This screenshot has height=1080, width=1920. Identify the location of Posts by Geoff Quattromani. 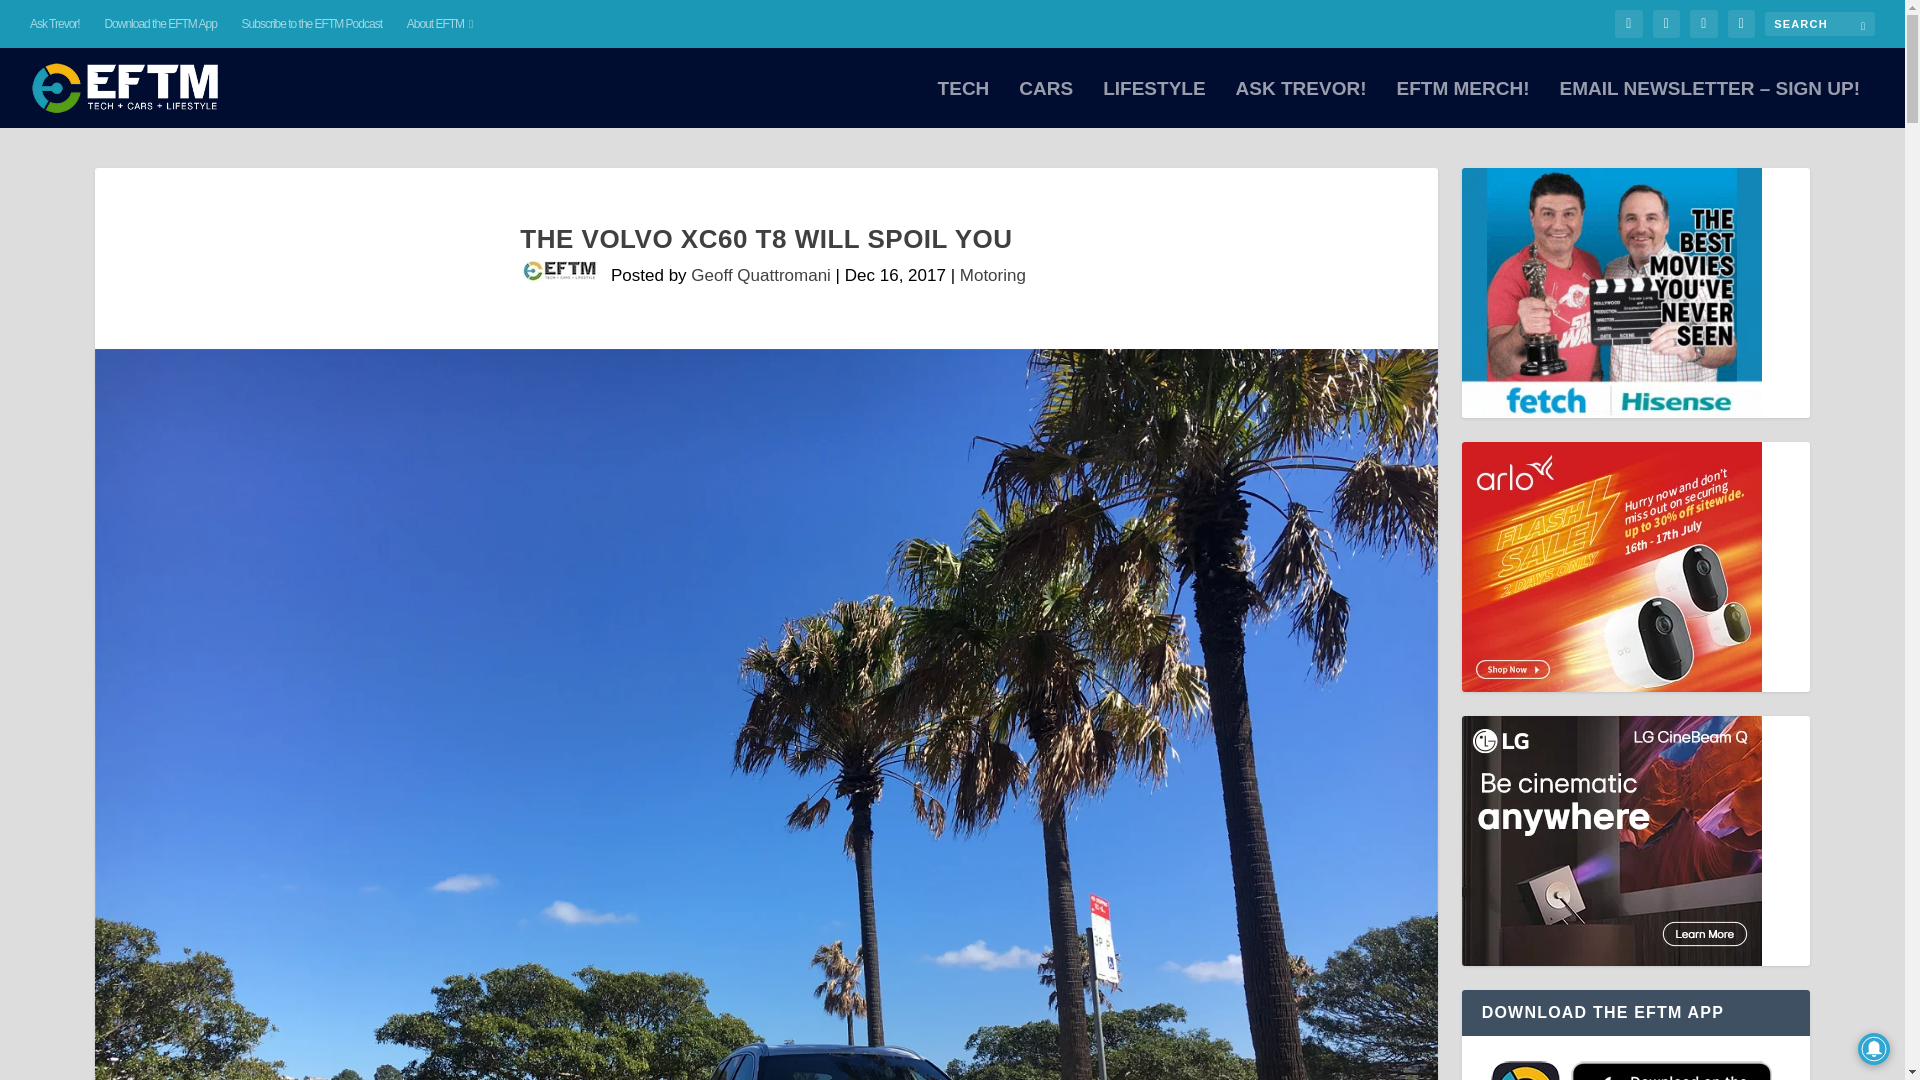
(761, 275).